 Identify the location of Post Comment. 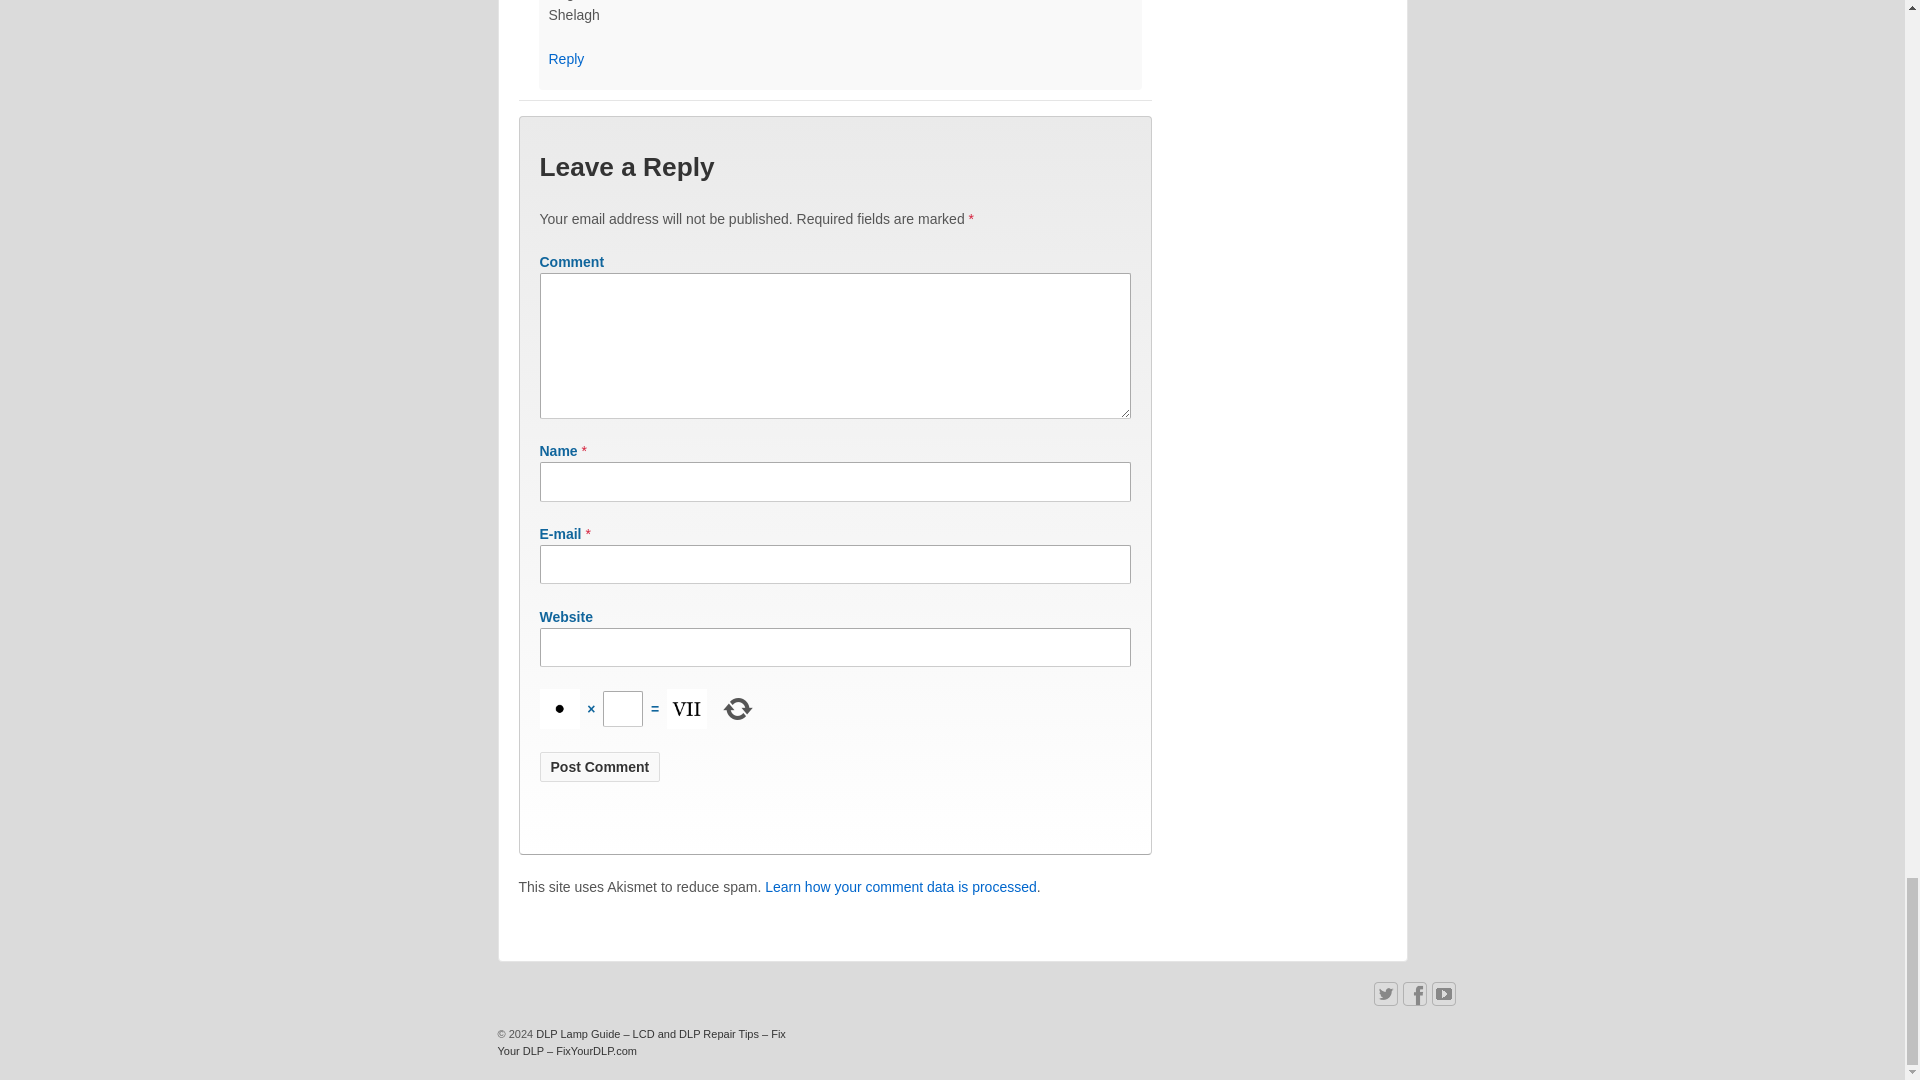
(600, 766).